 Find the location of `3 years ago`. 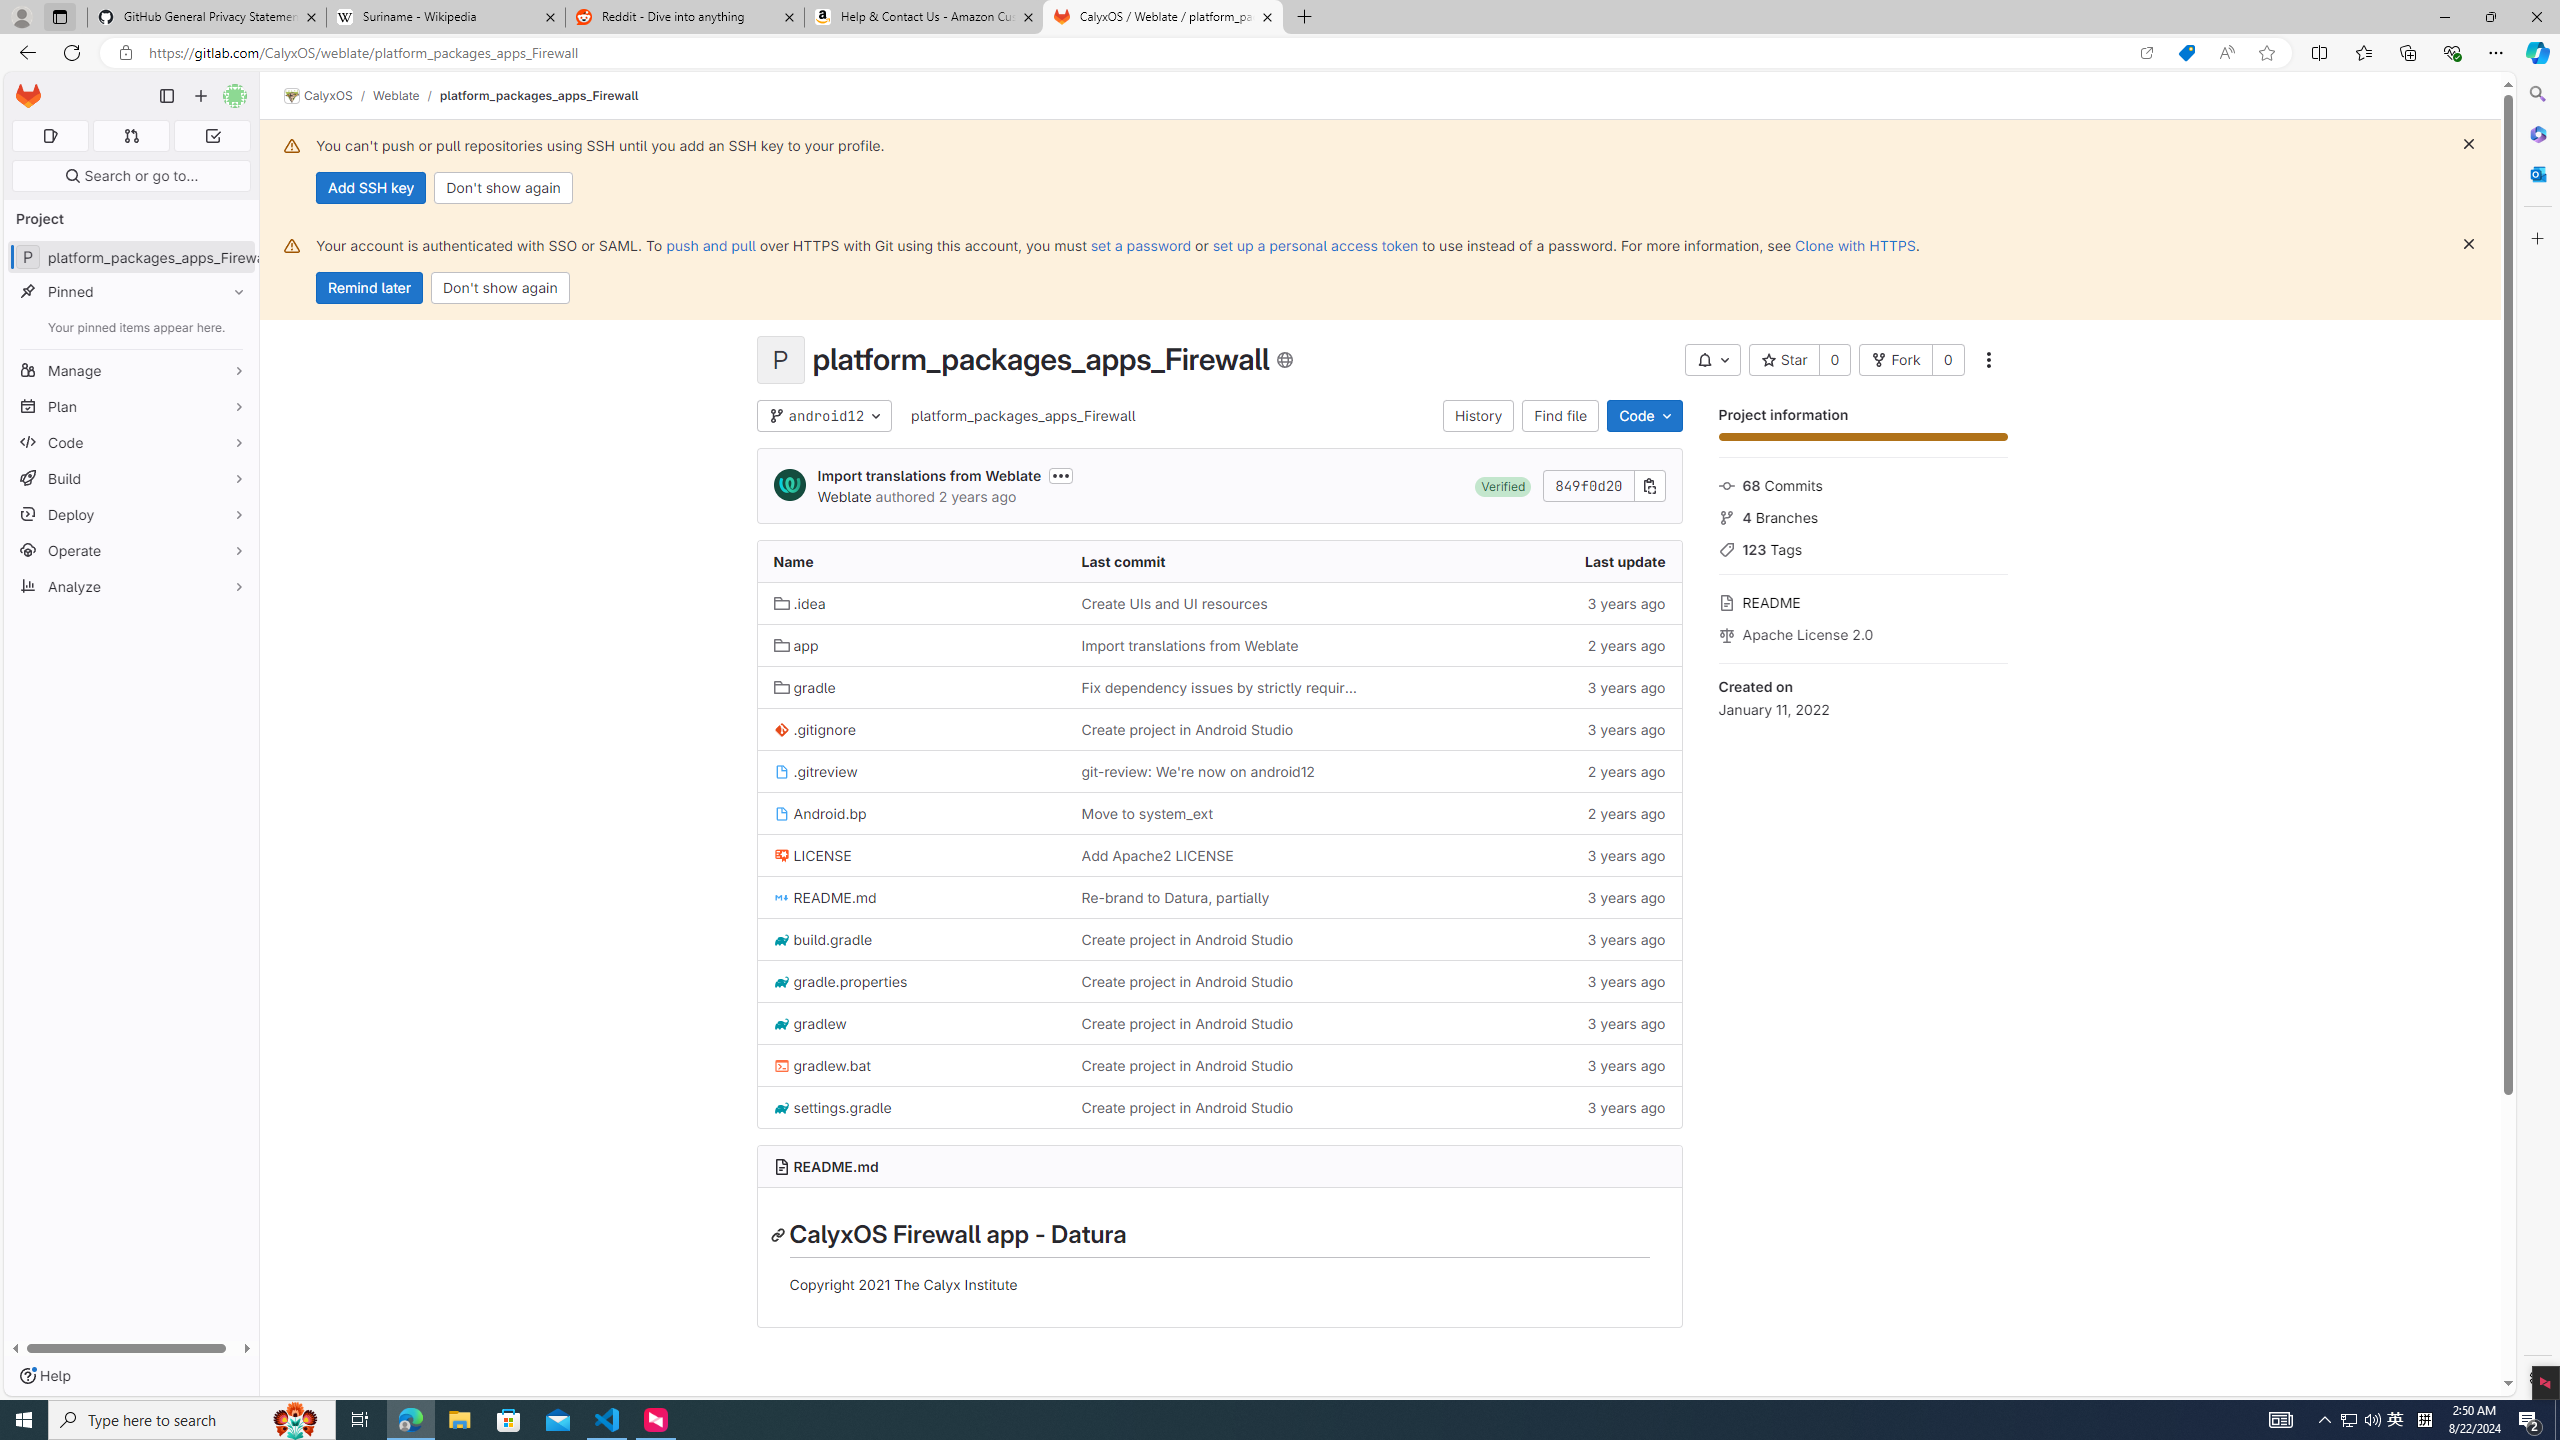

3 years ago is located at coordinates (1526, 1106).